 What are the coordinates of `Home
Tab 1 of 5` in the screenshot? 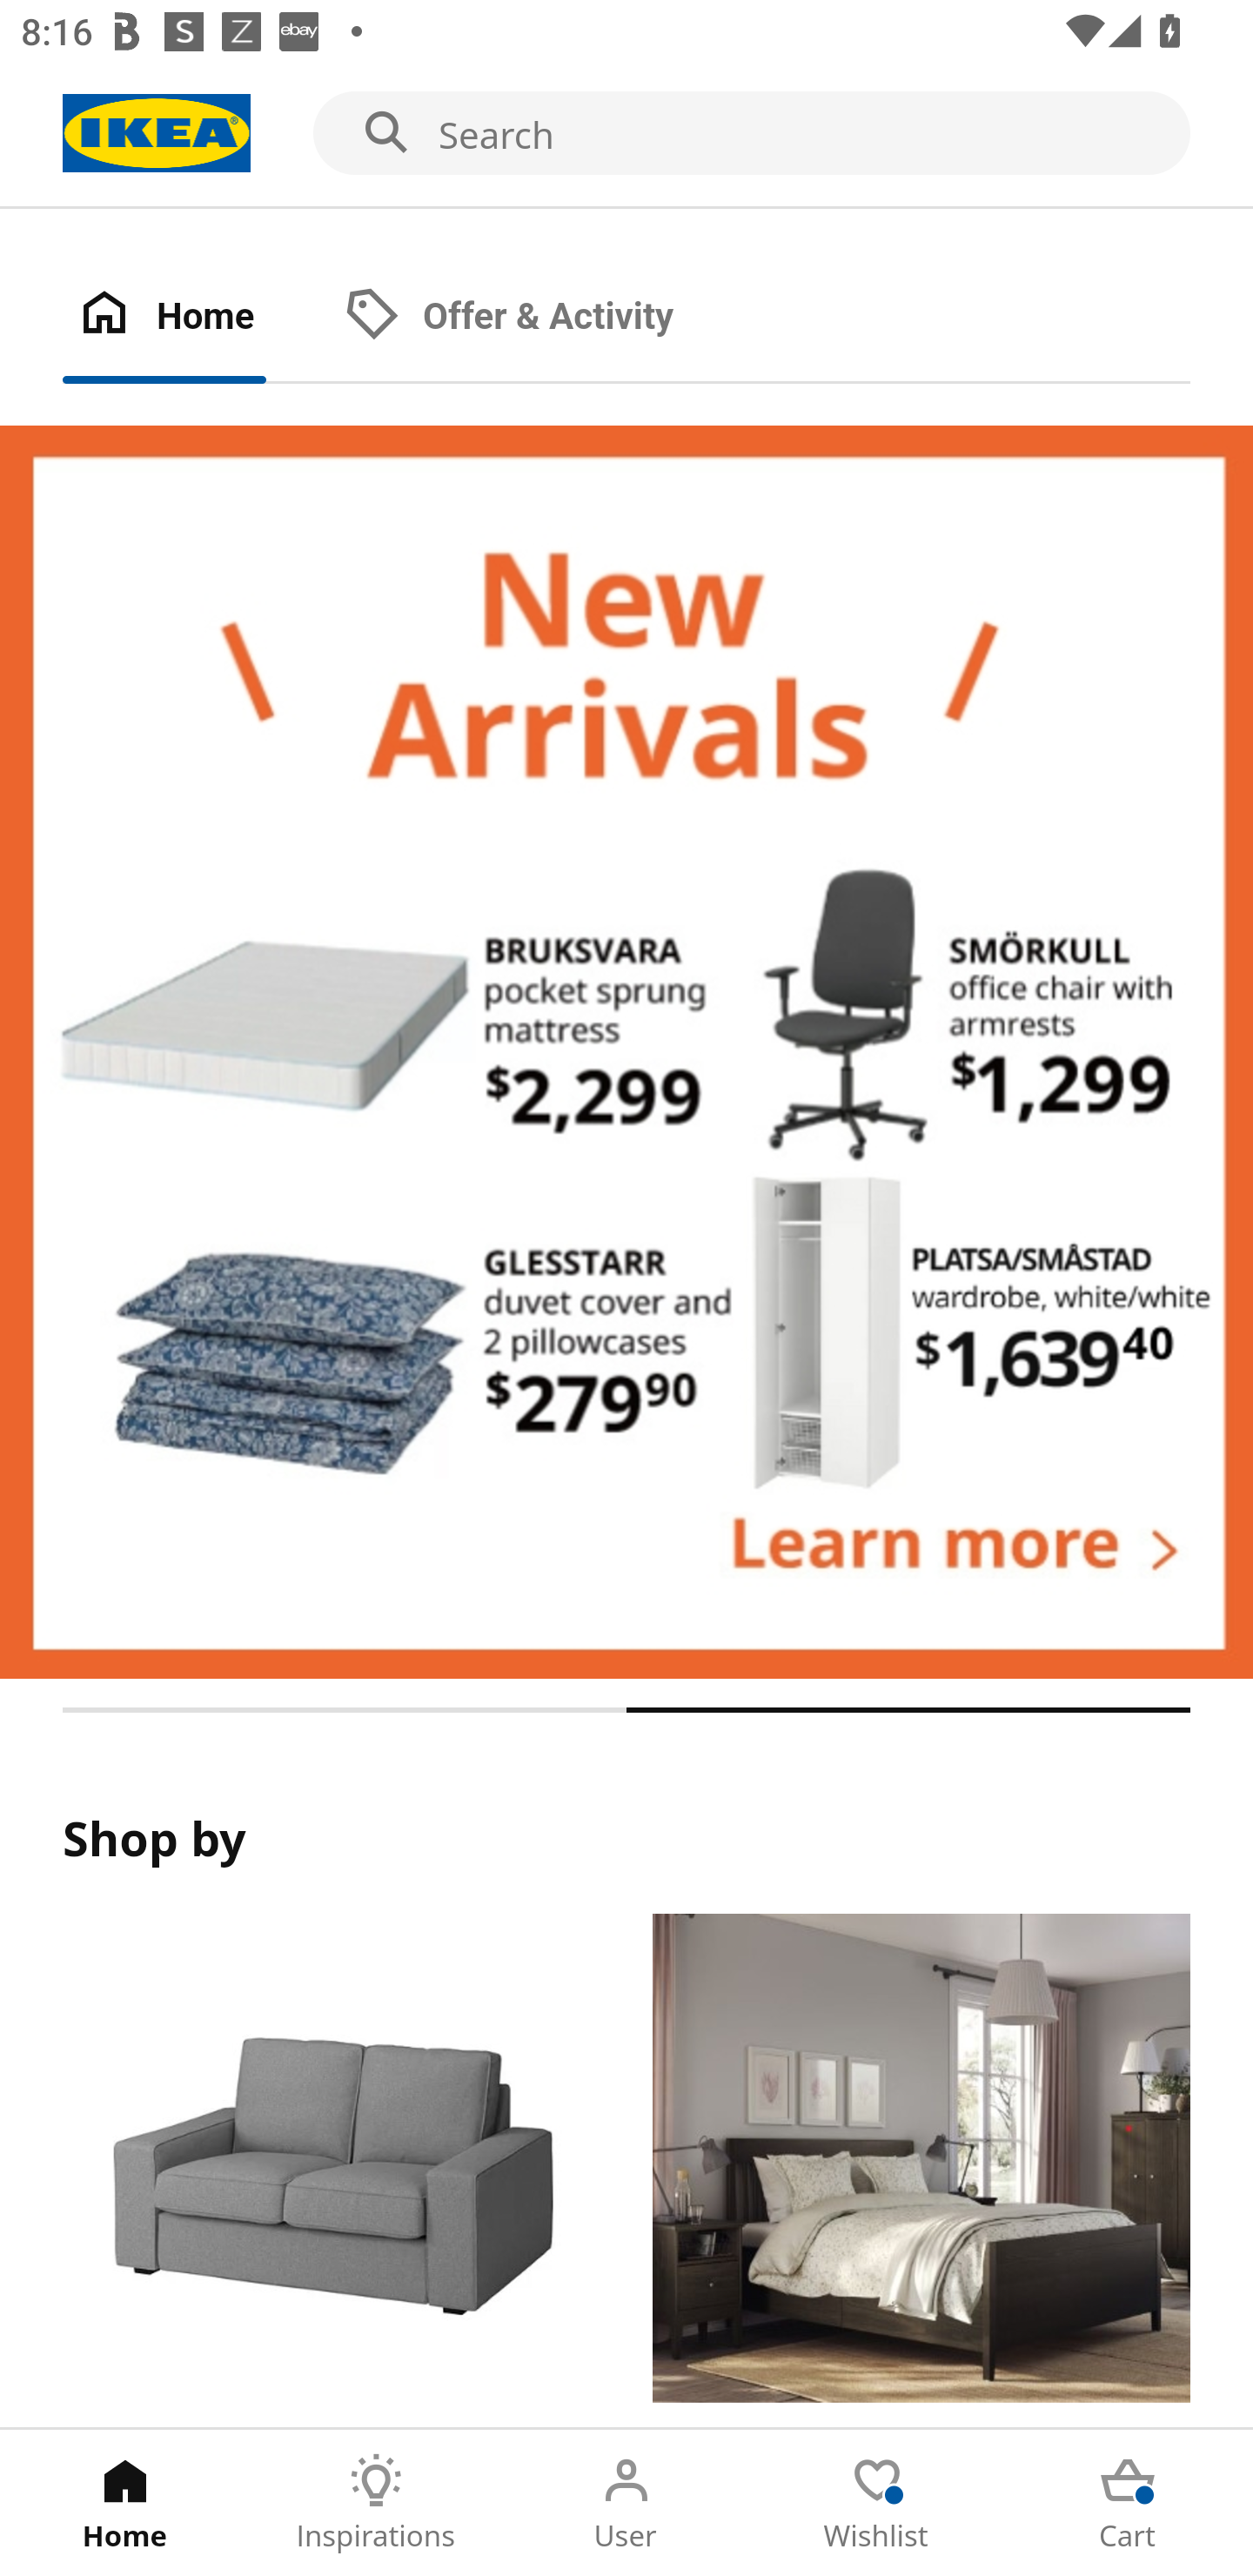 It's located at (125, 2503).